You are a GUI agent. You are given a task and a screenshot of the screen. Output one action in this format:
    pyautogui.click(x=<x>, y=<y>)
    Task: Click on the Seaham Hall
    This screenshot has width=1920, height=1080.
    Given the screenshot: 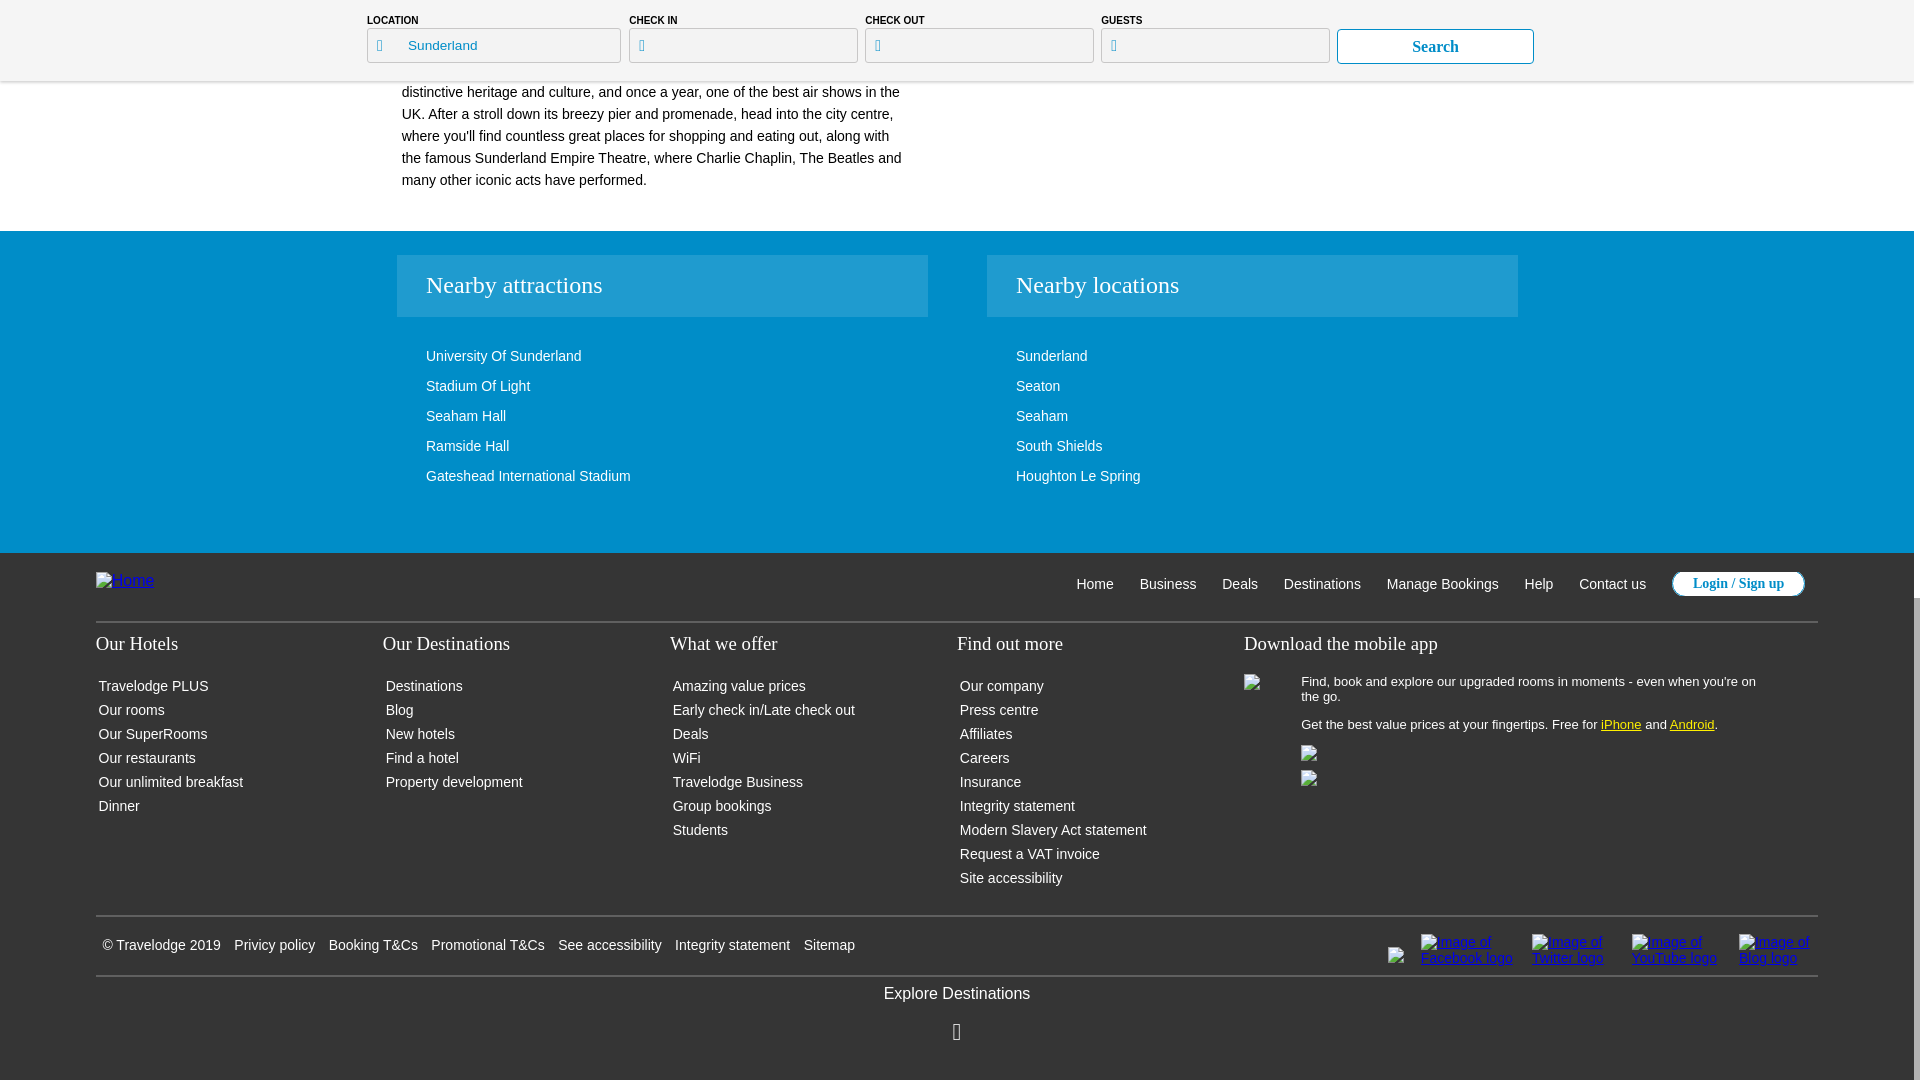 What is the action you would take?
    pyautogui.click(x=436, y=416)
    